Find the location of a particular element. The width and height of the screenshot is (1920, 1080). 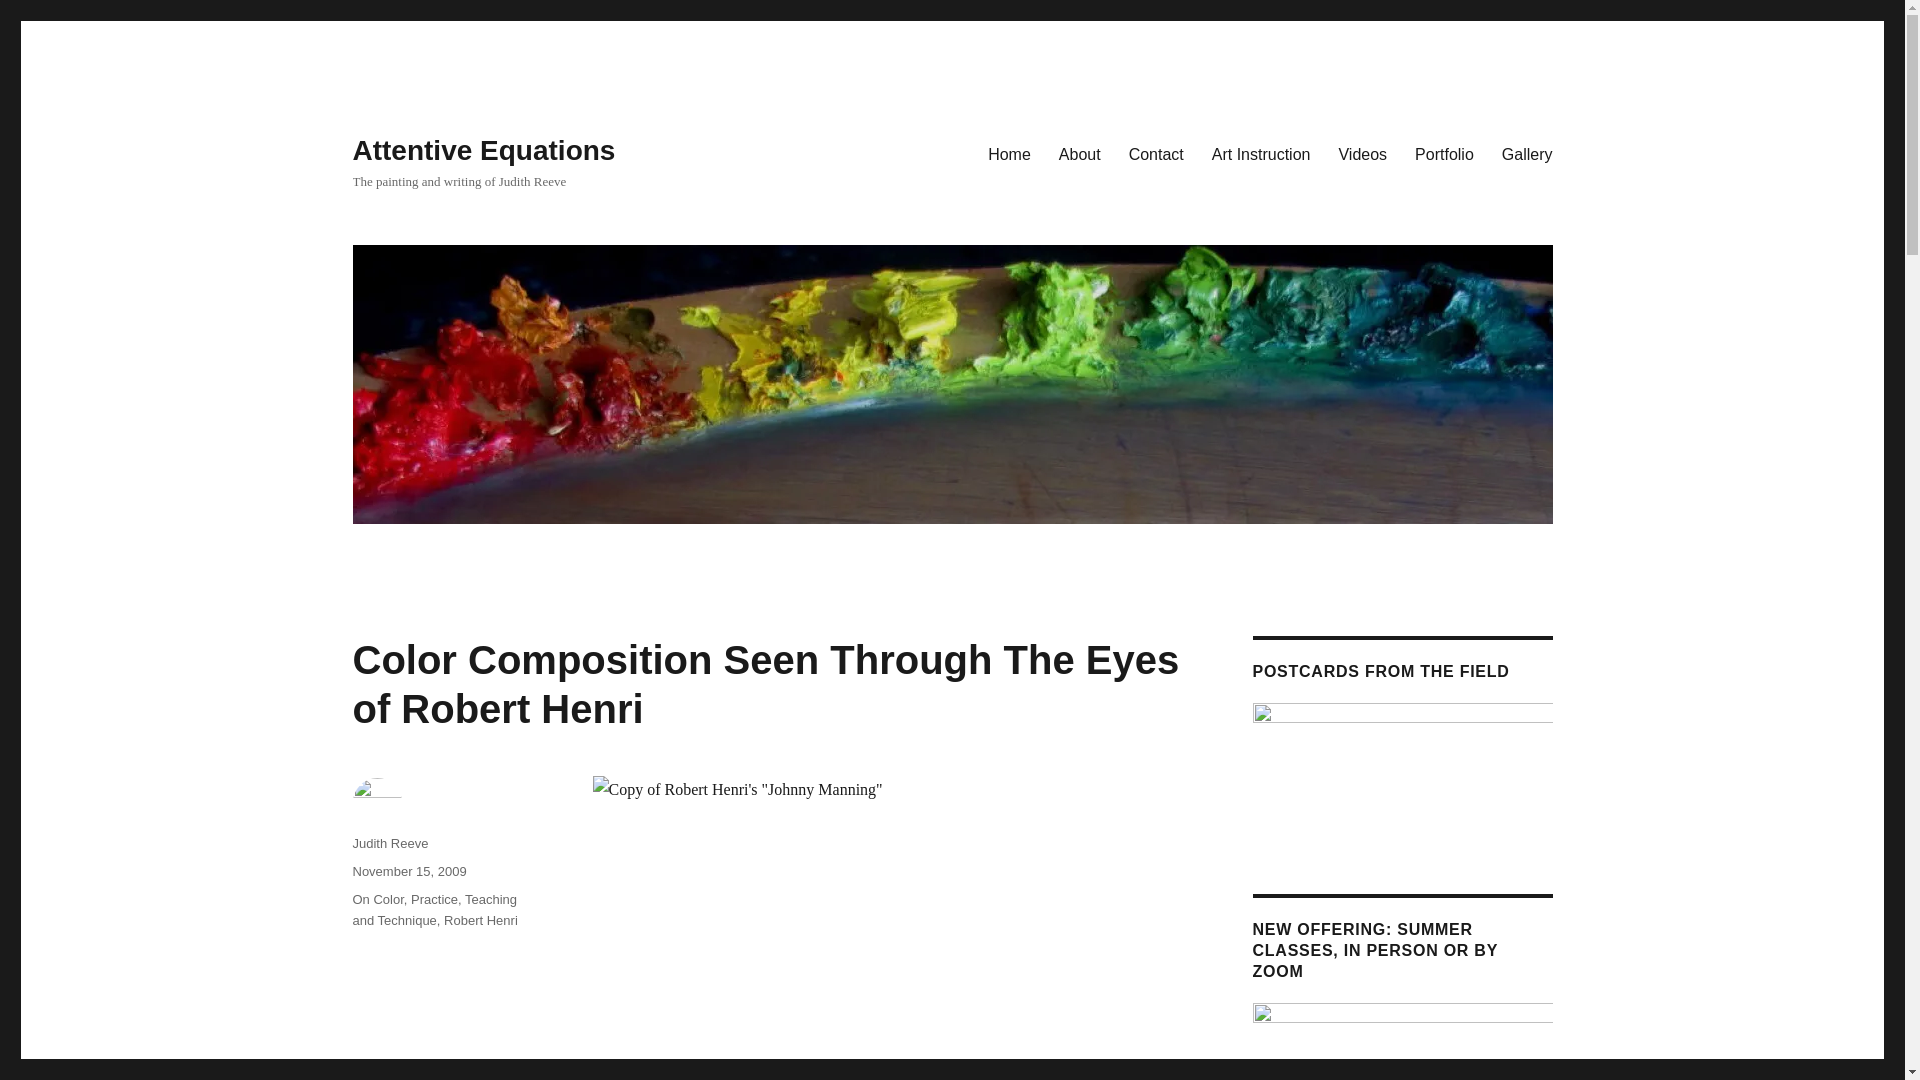

Portfolio is located at coordinates (1444, 153).